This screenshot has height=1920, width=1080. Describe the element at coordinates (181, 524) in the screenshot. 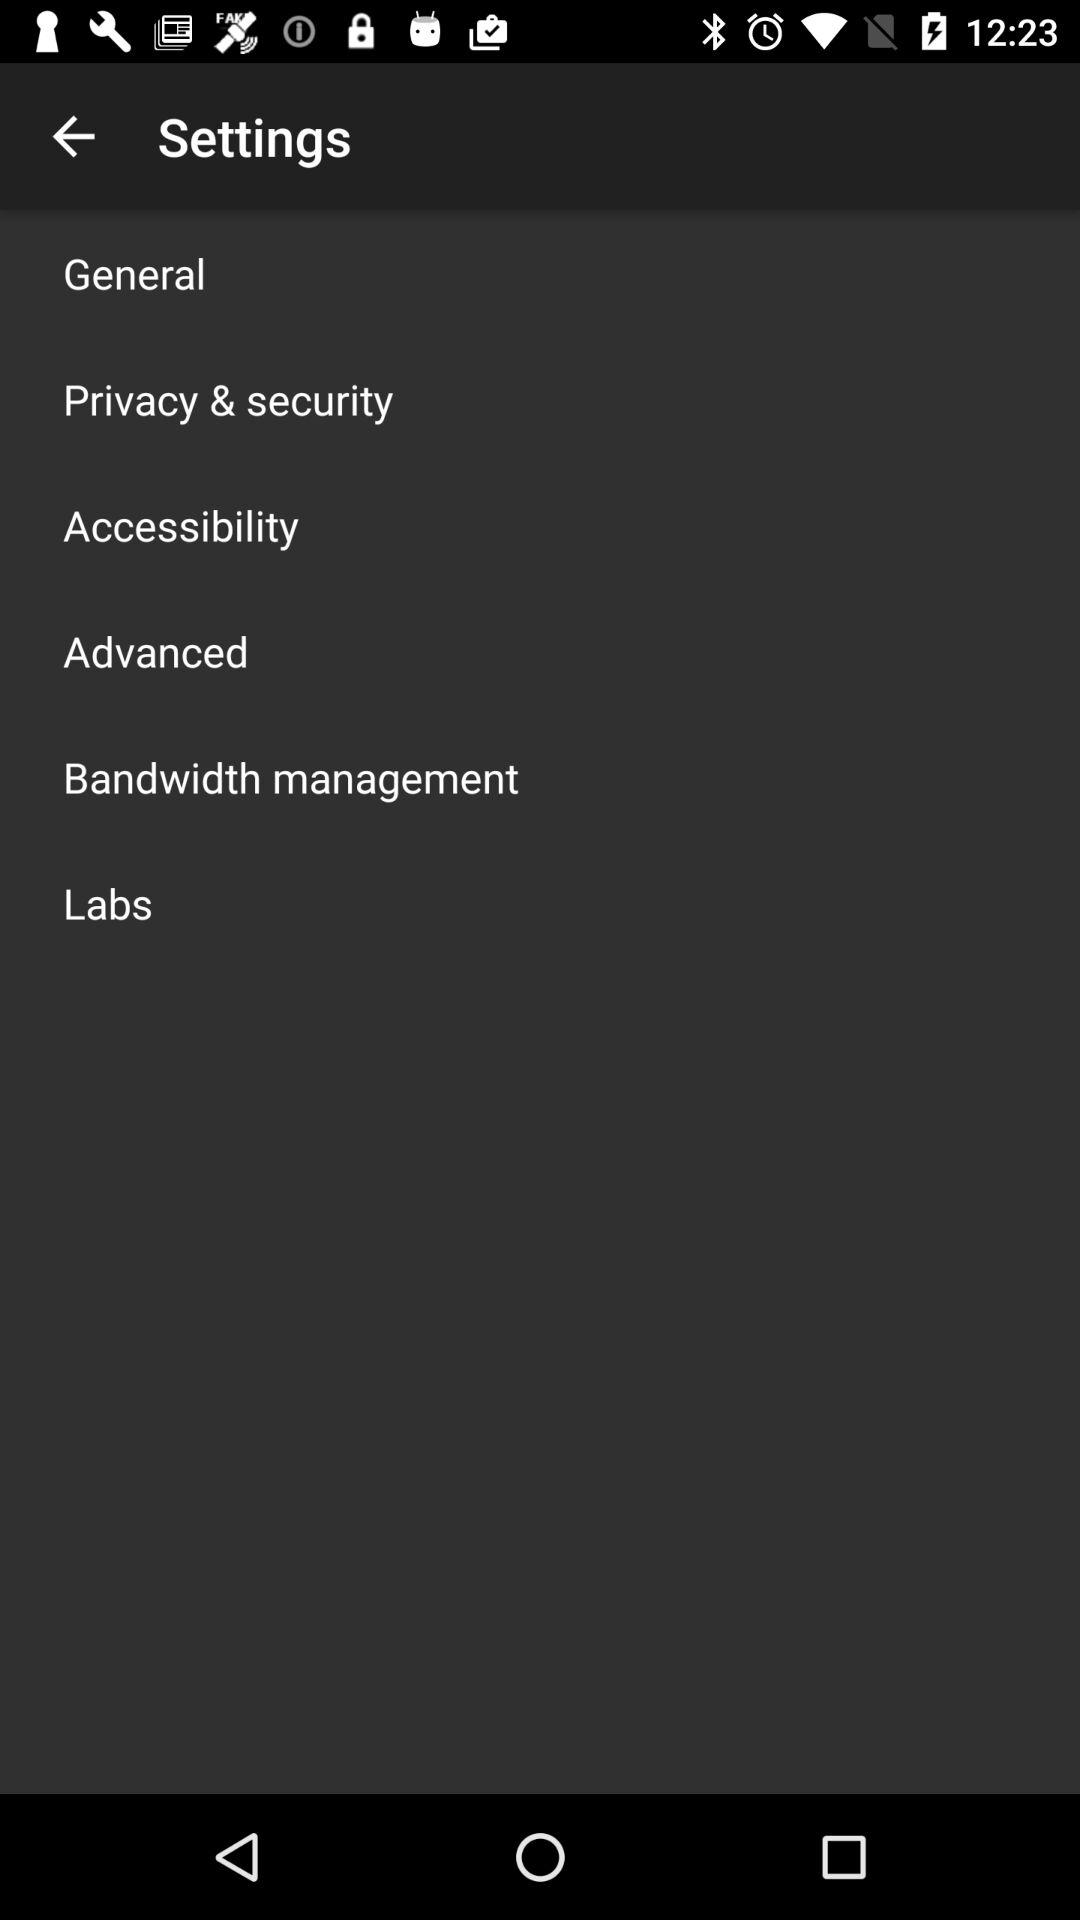

I see `press icon above the advanced icon` at that location.